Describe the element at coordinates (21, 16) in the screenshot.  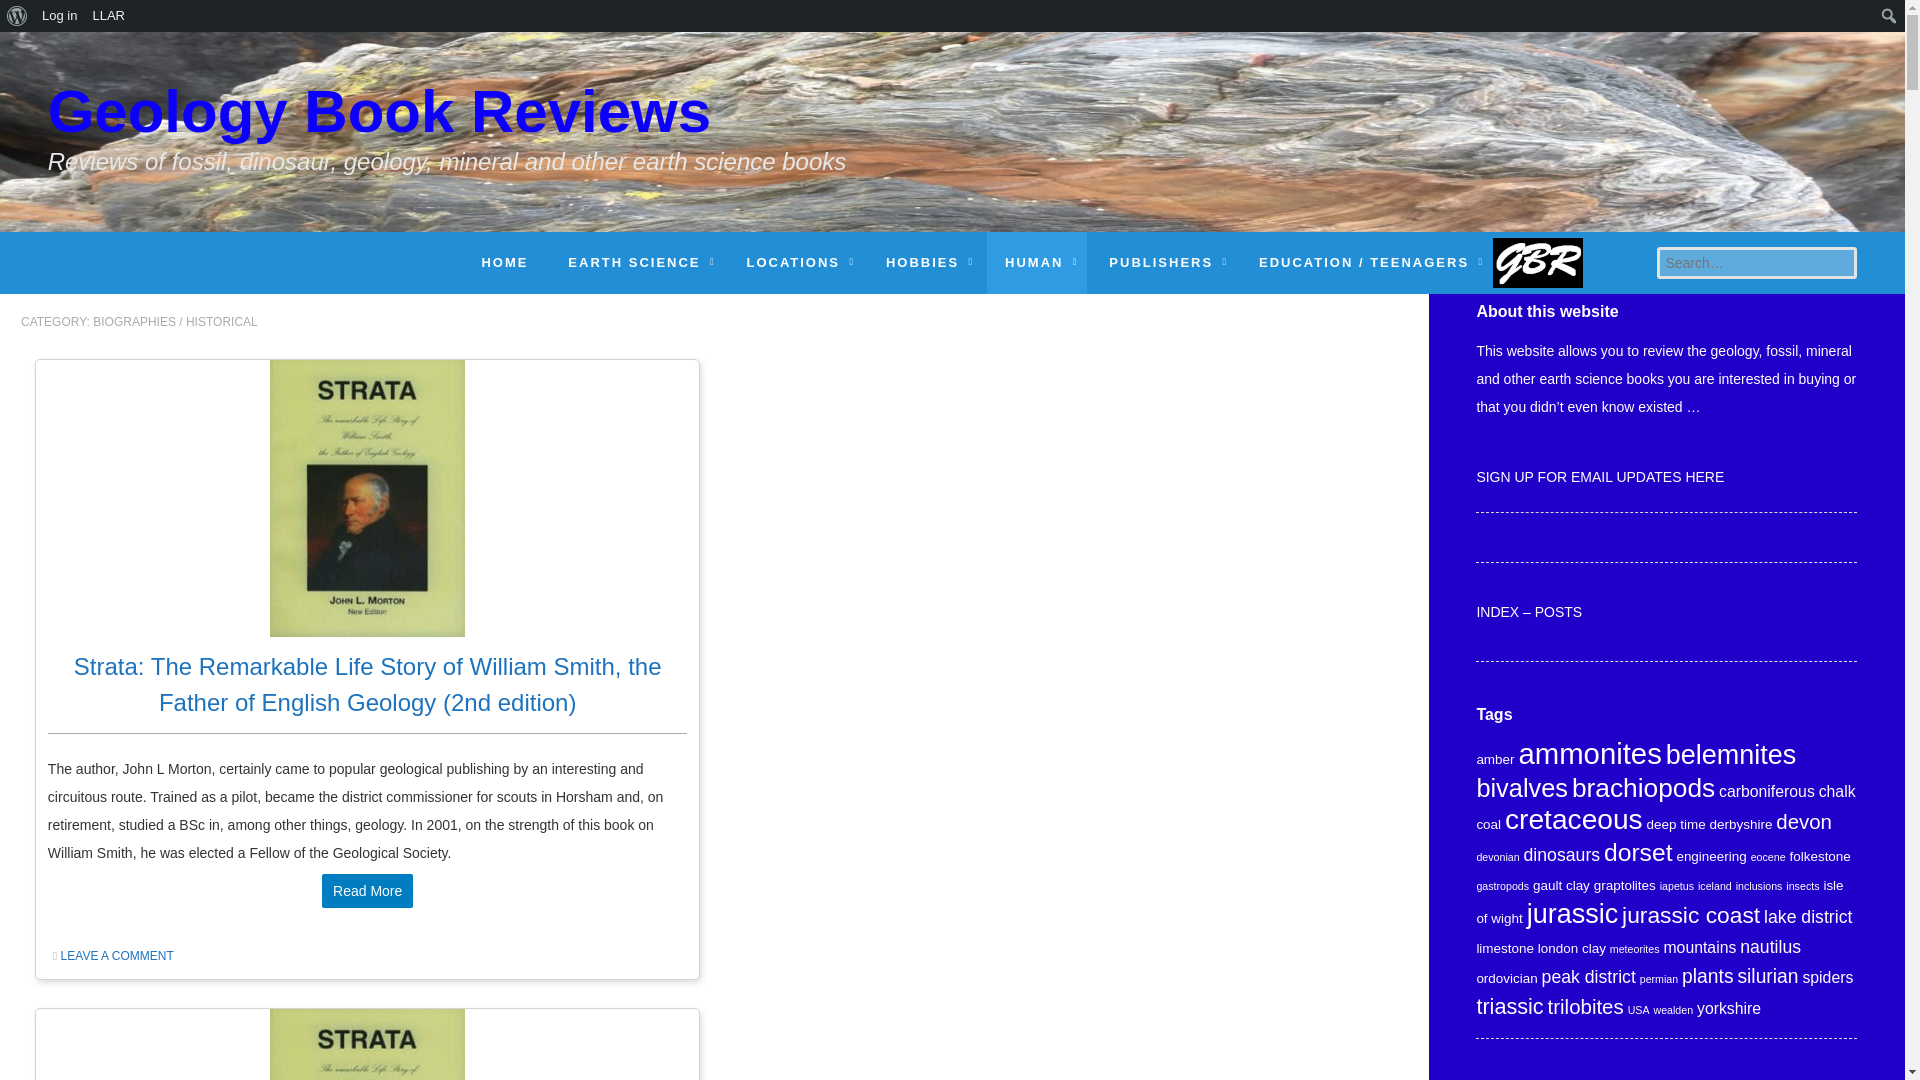
I see `Search` at that location.